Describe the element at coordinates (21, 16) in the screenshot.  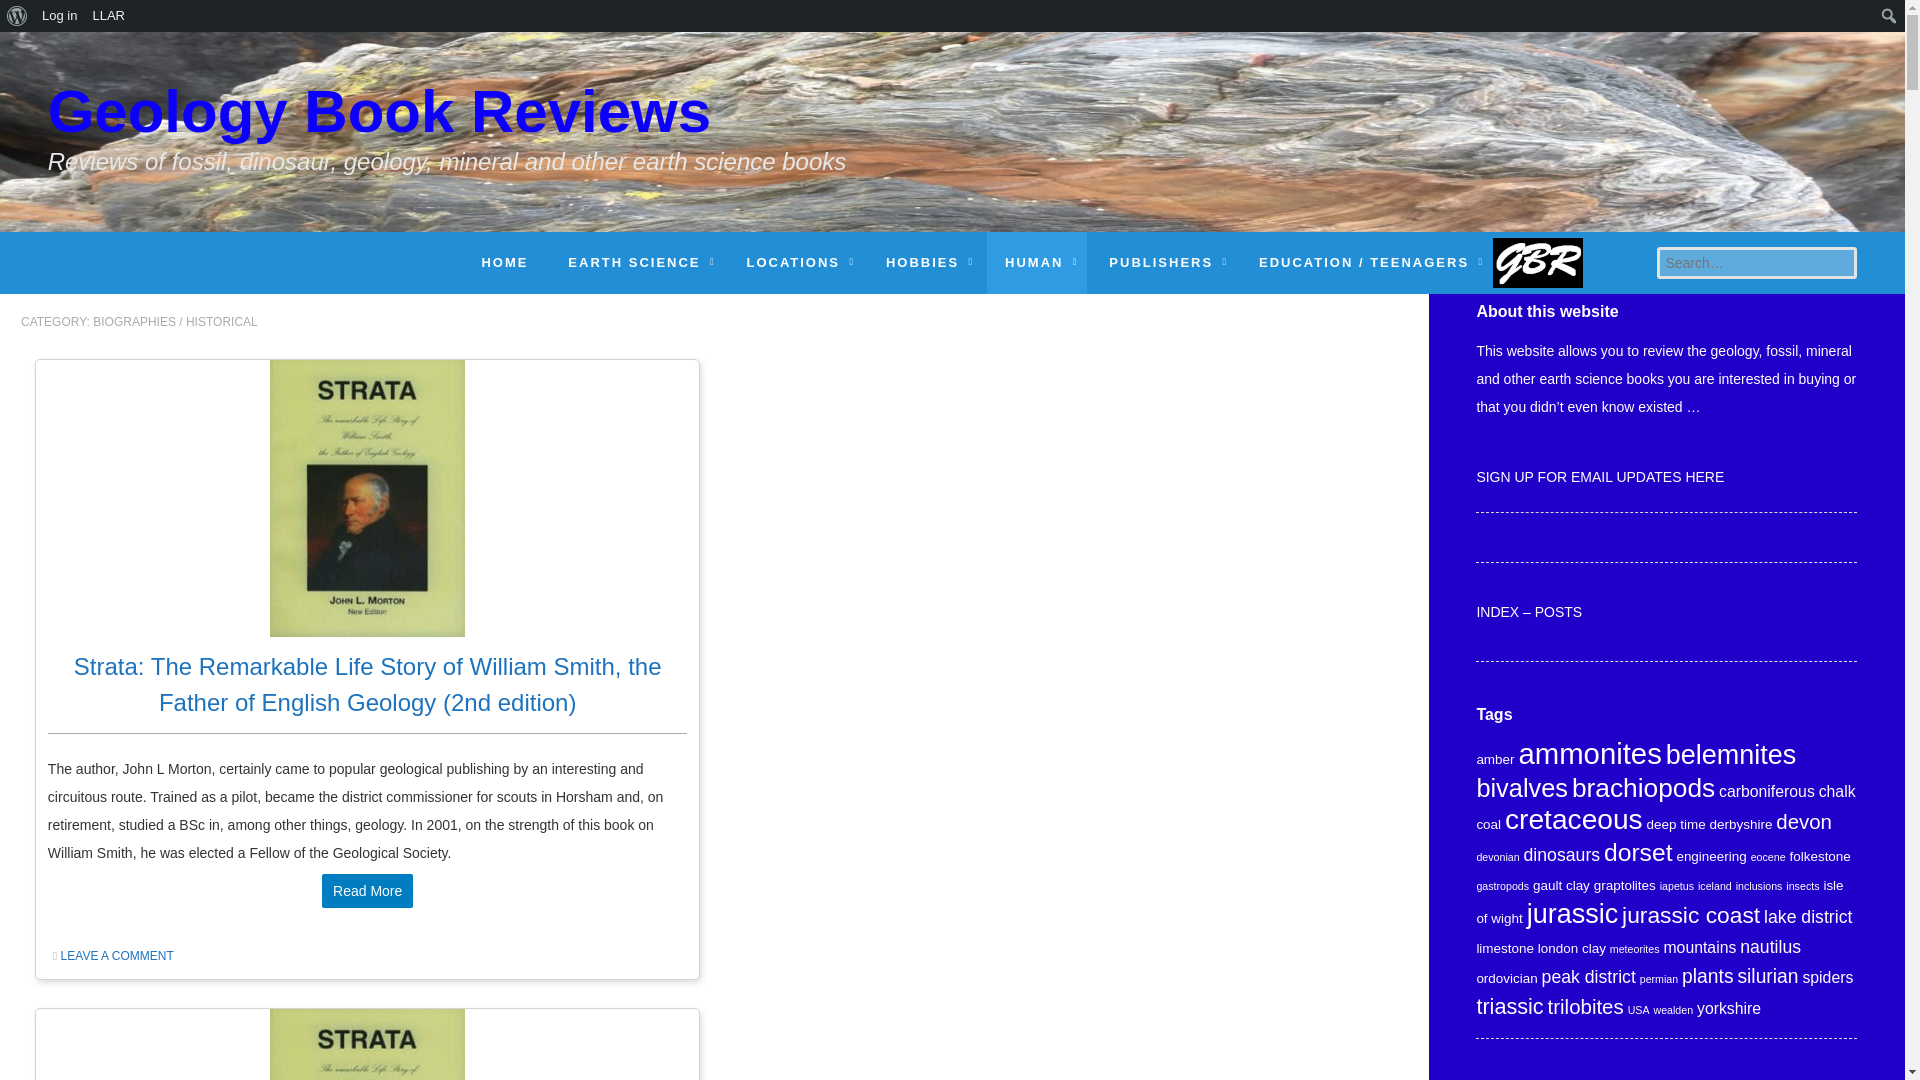
I see `Search` at that location.